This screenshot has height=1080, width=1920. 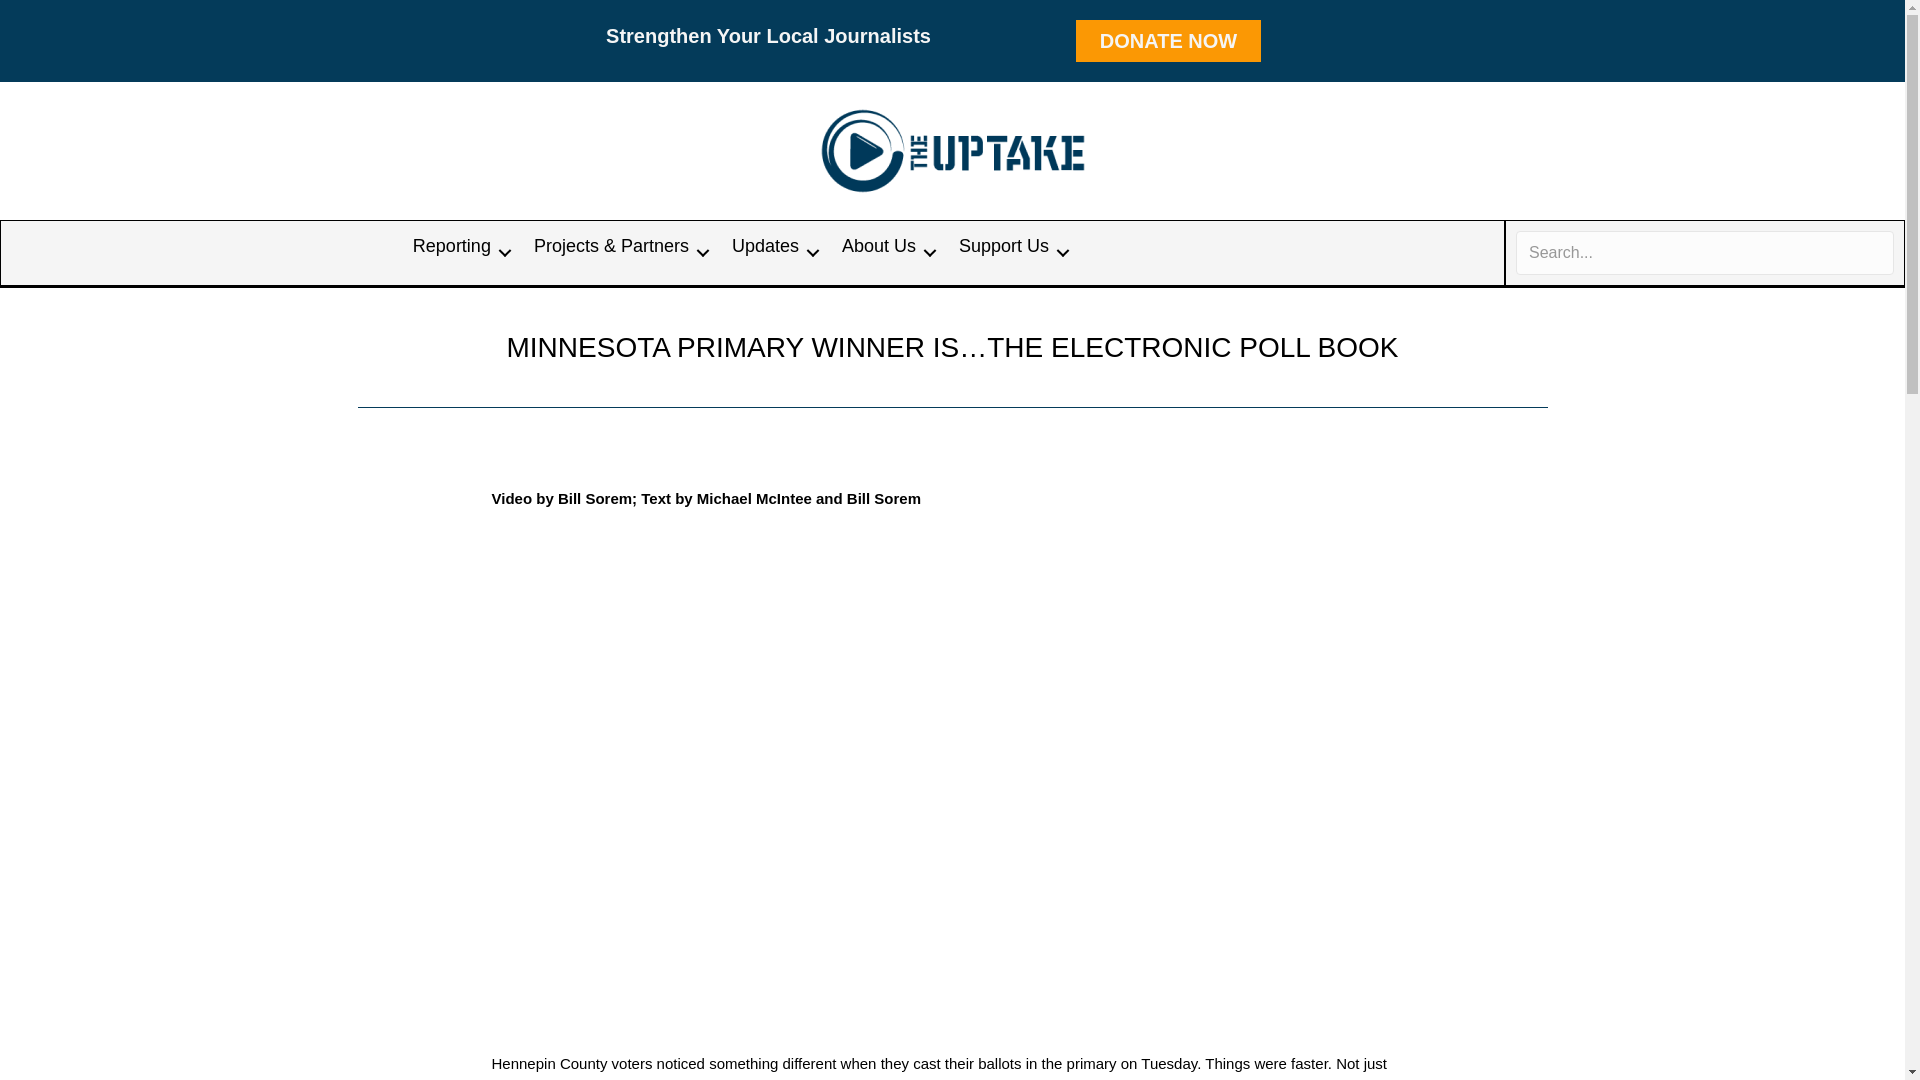 What do you see at coordinates (886, 252) in the screenshot?
I see `About Us` at bounding box center [886, 252].